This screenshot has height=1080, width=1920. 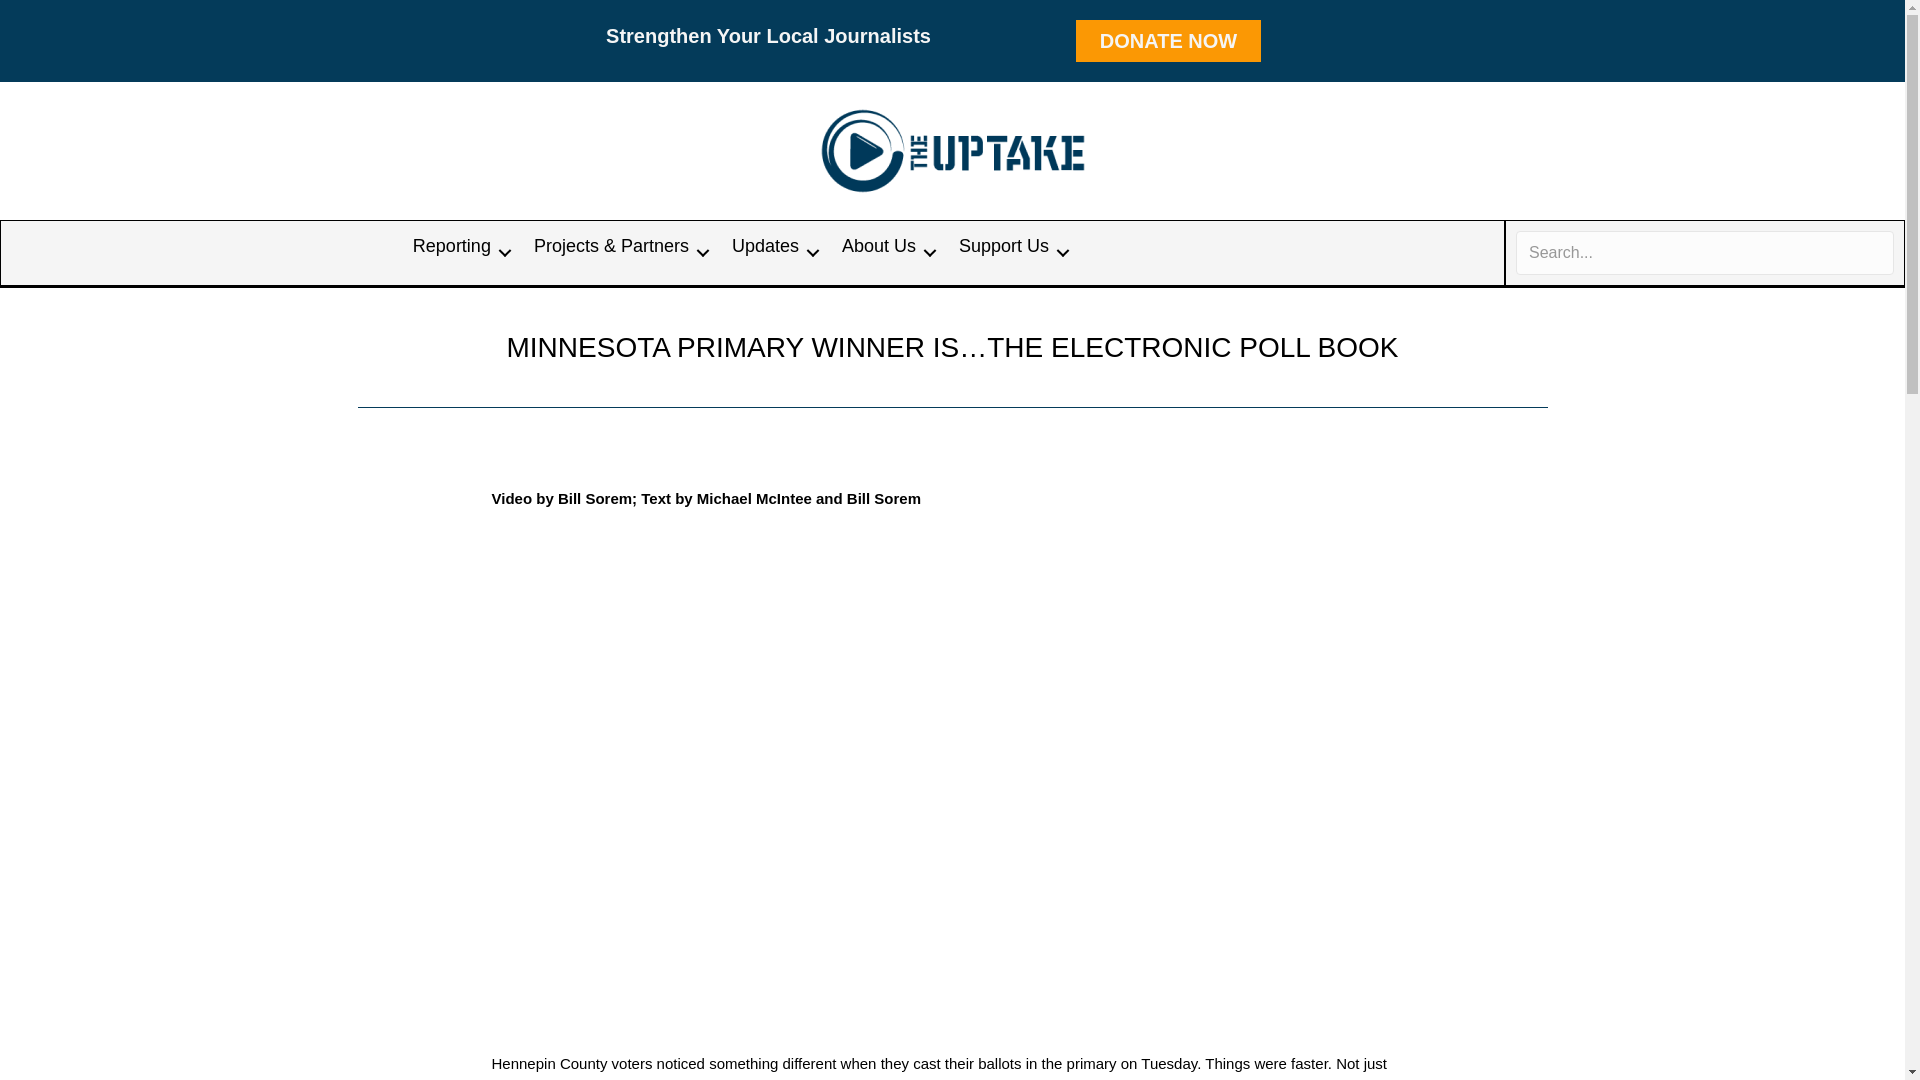 What do you see at coordinates (886, 252) in the screenshot?
I see `About Us` at bounding box center [886, 252].